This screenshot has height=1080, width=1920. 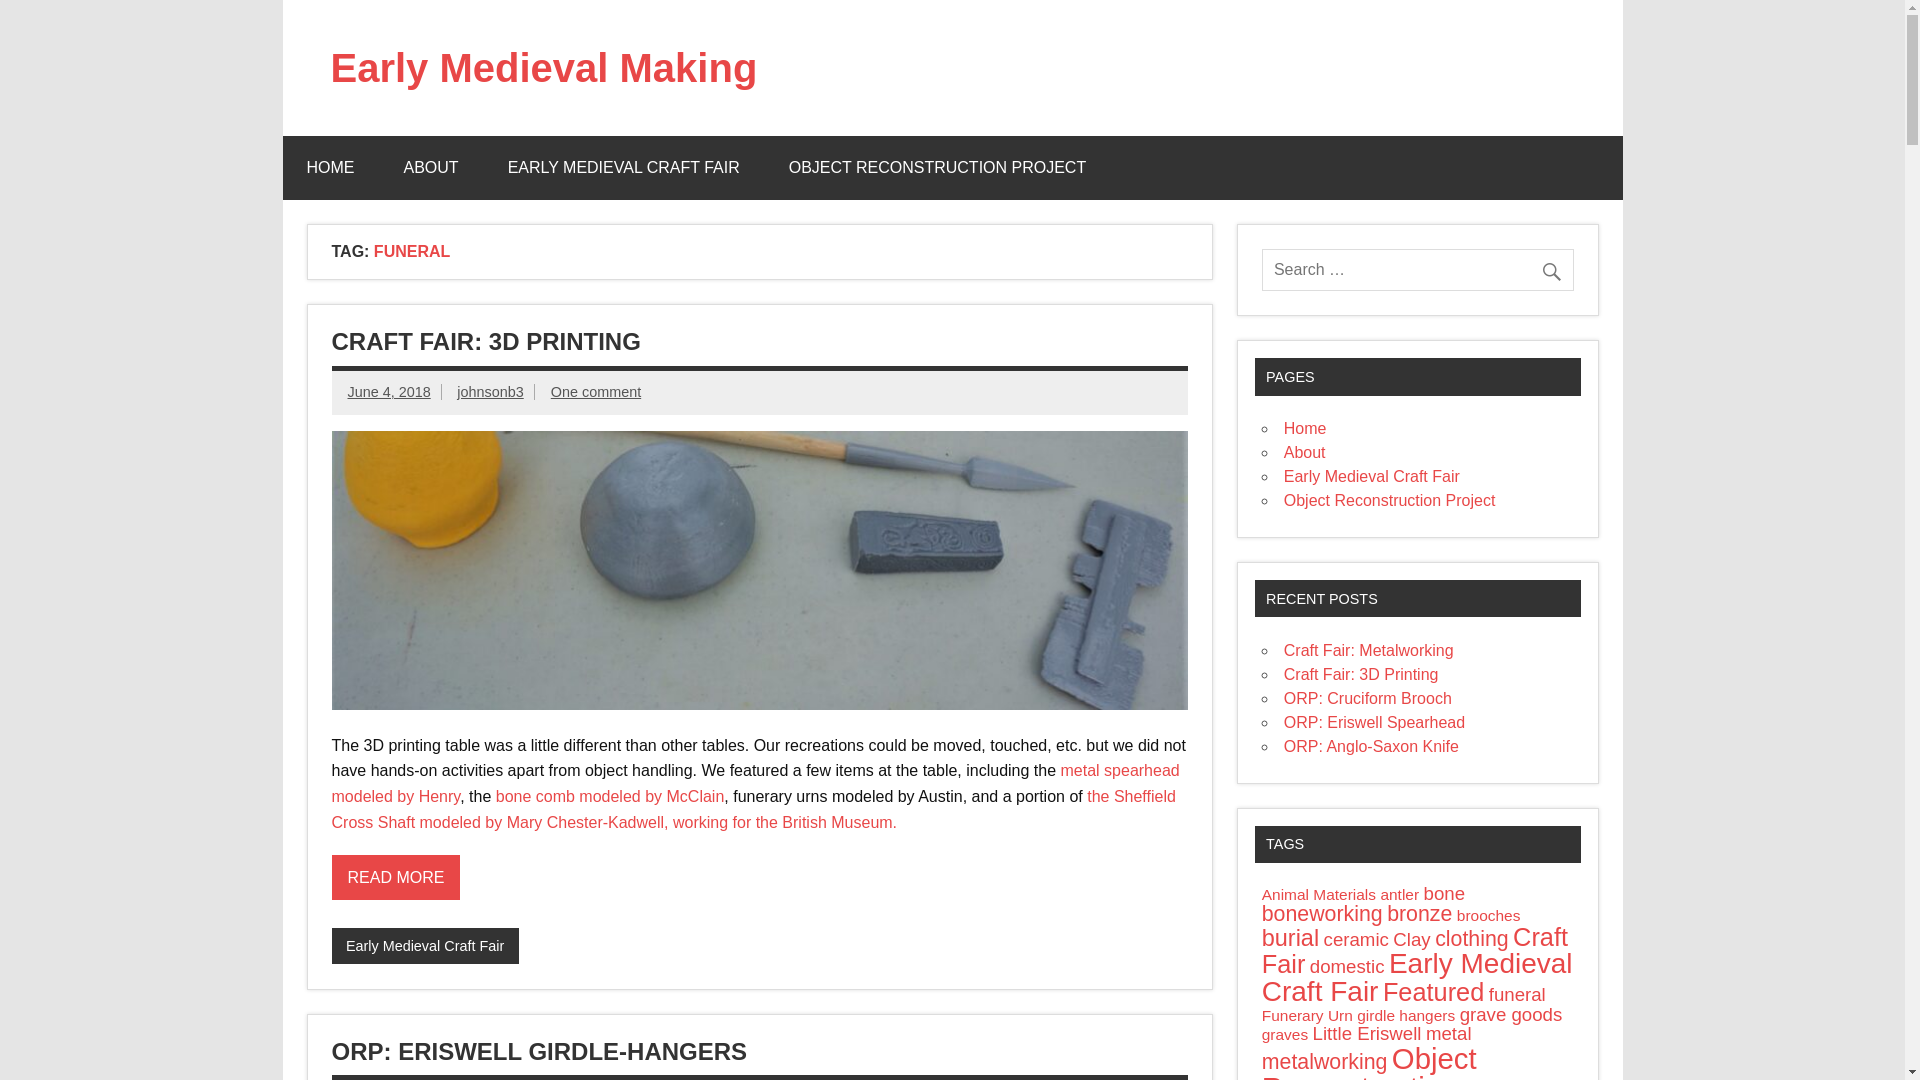 What do you see at coordinates (425, 946) in the screenshot?
I see `Early Medieval Craft Fair` at bounding box center [425, 946].